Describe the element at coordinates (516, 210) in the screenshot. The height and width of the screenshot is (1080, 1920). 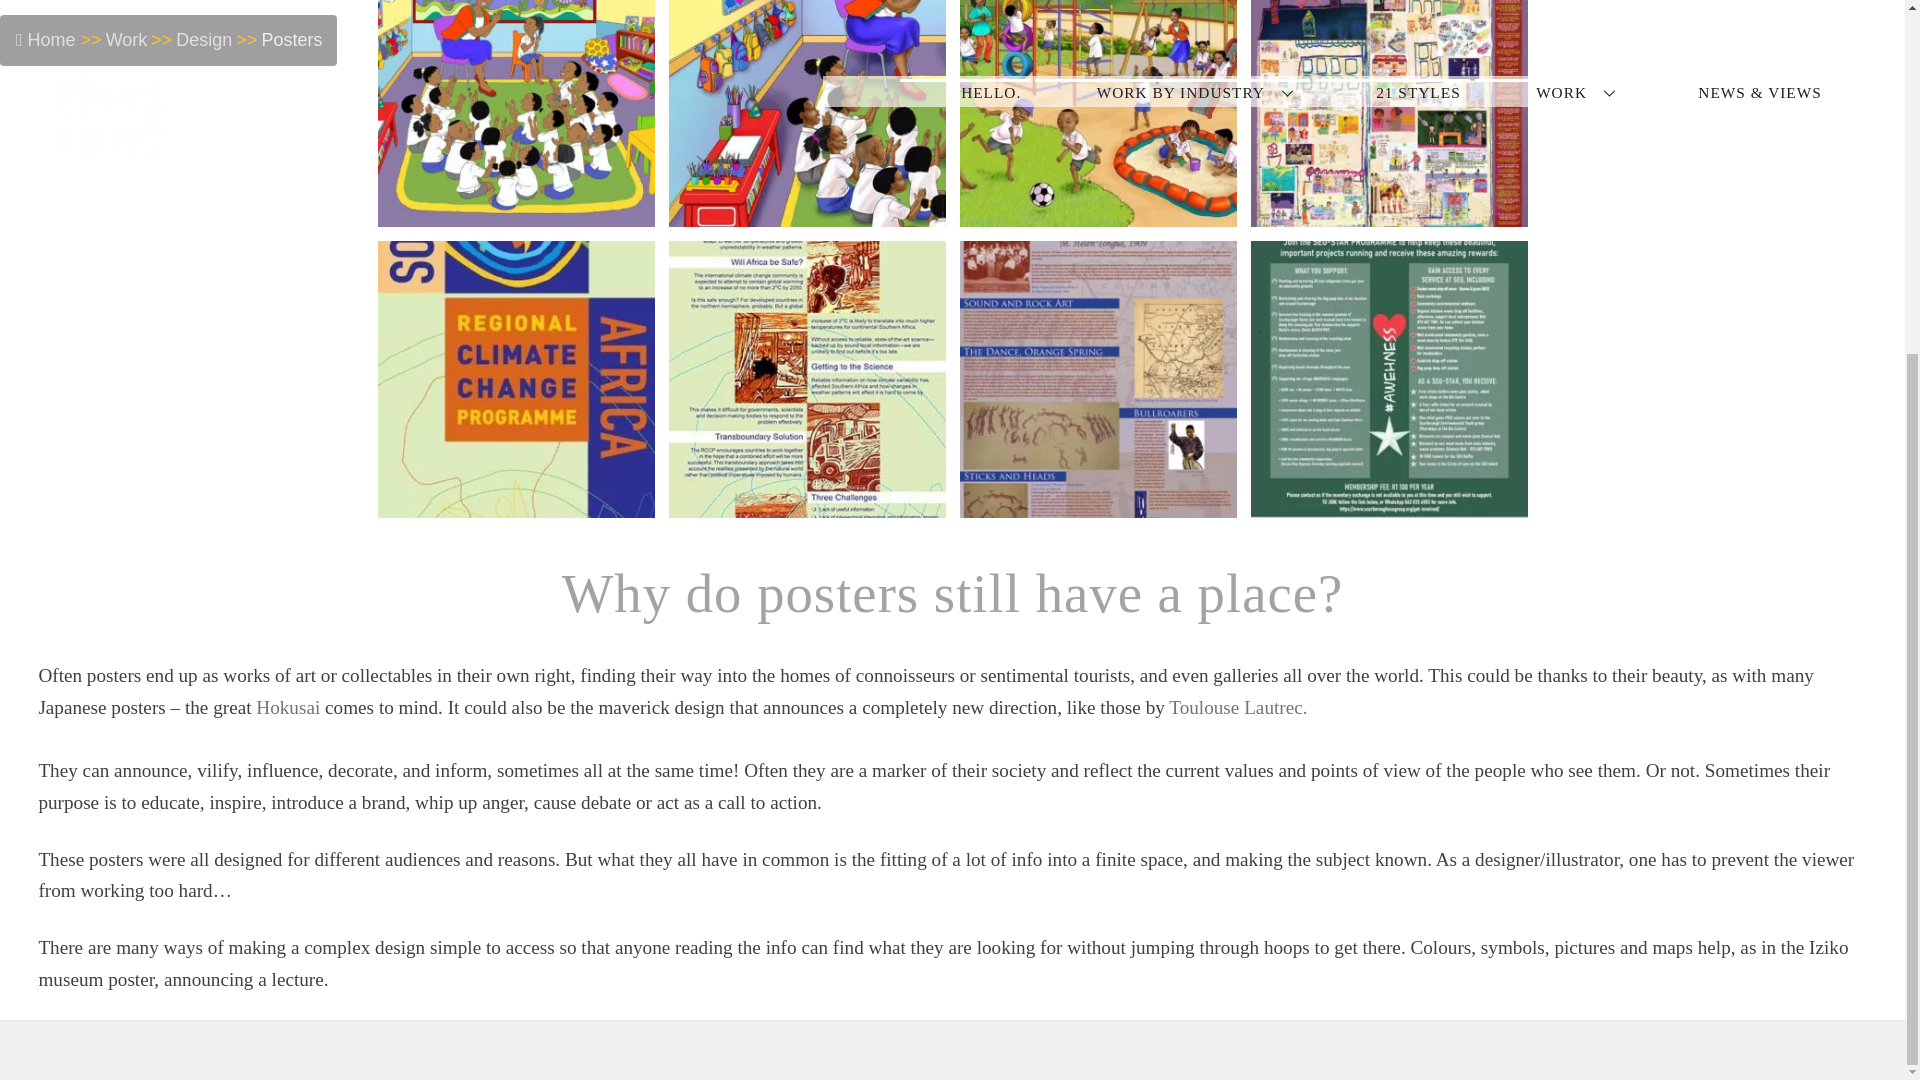
I see `A2 Poster: Classroom materials` at that location.